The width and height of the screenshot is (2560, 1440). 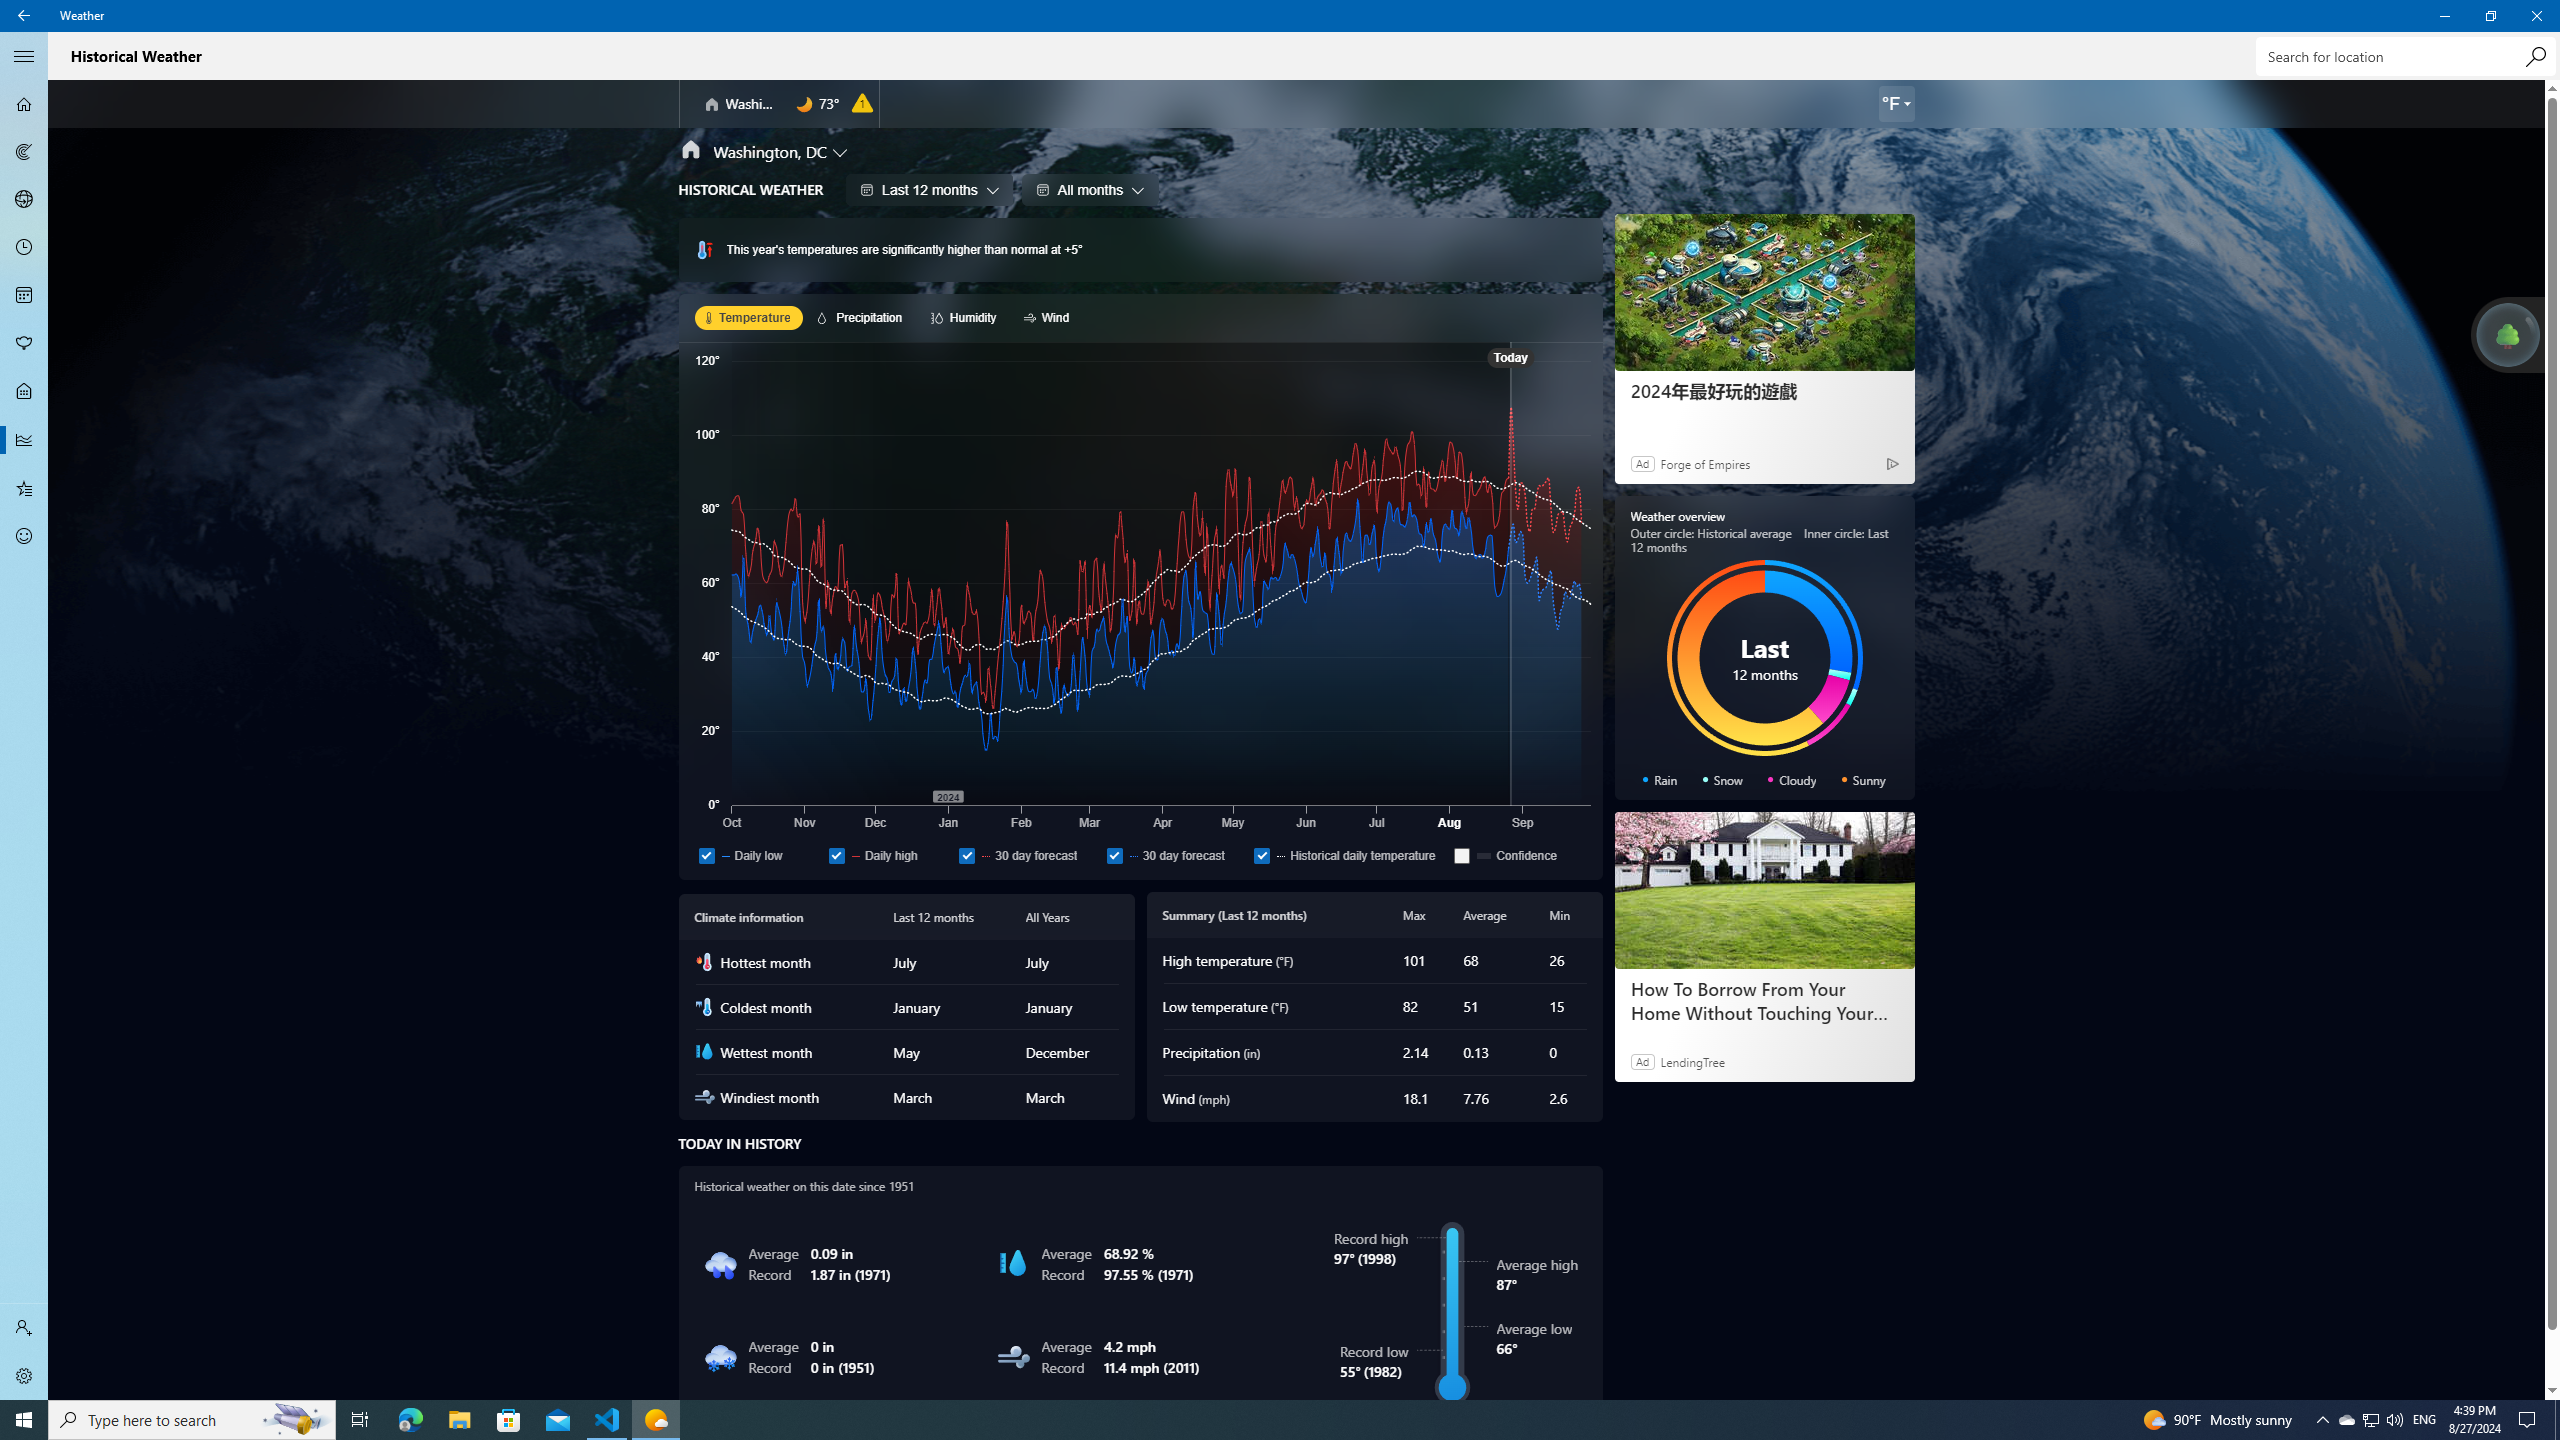 What do you see at coordinates (2424, 1420) in the screenshot?
I see `Tray Input Indicator - English (United States)` at bounding box center [2424, 1420].